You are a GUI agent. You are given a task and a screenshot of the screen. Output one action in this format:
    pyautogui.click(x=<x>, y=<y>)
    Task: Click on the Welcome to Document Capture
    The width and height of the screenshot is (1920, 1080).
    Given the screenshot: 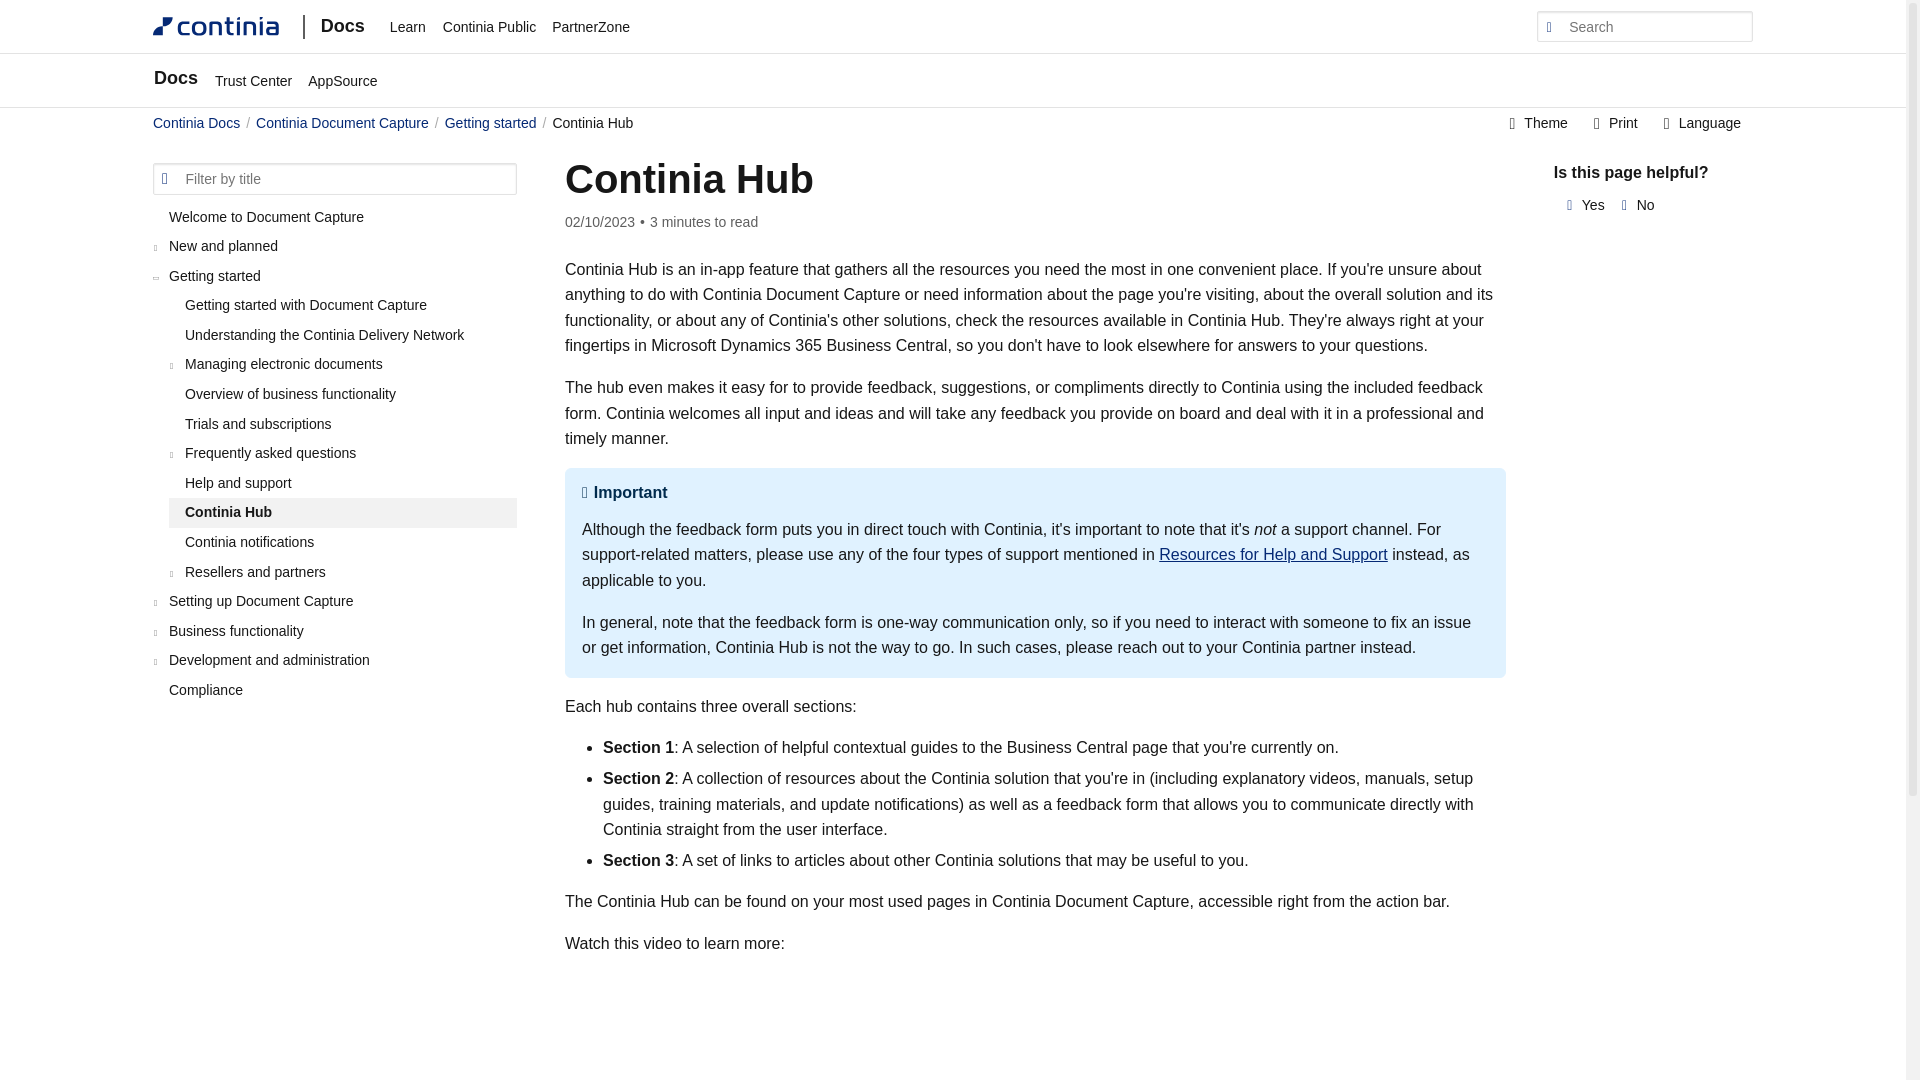 What is the action you would take?
    pyautogui.click(x=334, y=216)
    